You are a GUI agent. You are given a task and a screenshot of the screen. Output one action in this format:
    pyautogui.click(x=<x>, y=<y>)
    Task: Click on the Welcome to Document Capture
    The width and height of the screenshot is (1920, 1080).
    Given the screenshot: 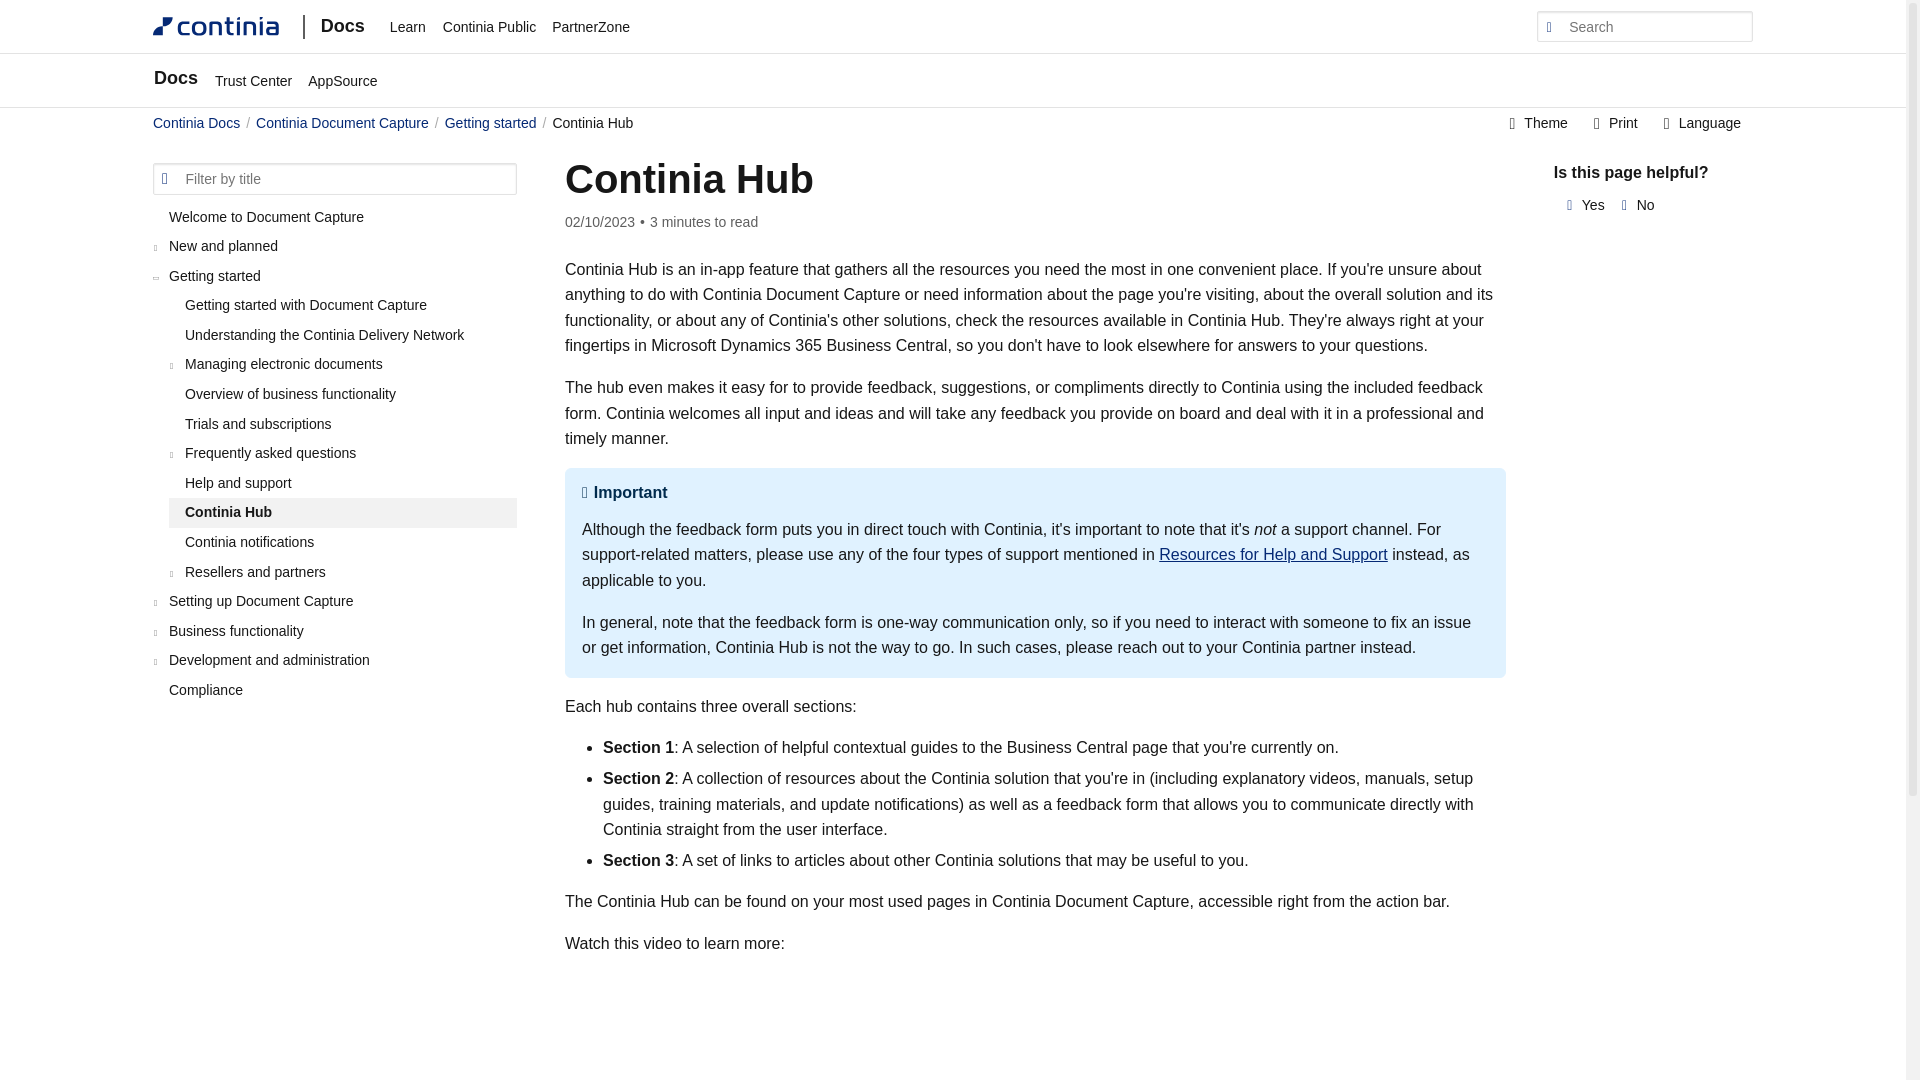 What is the action you would take?
    pyautogui.click(x=334, y=216)
    